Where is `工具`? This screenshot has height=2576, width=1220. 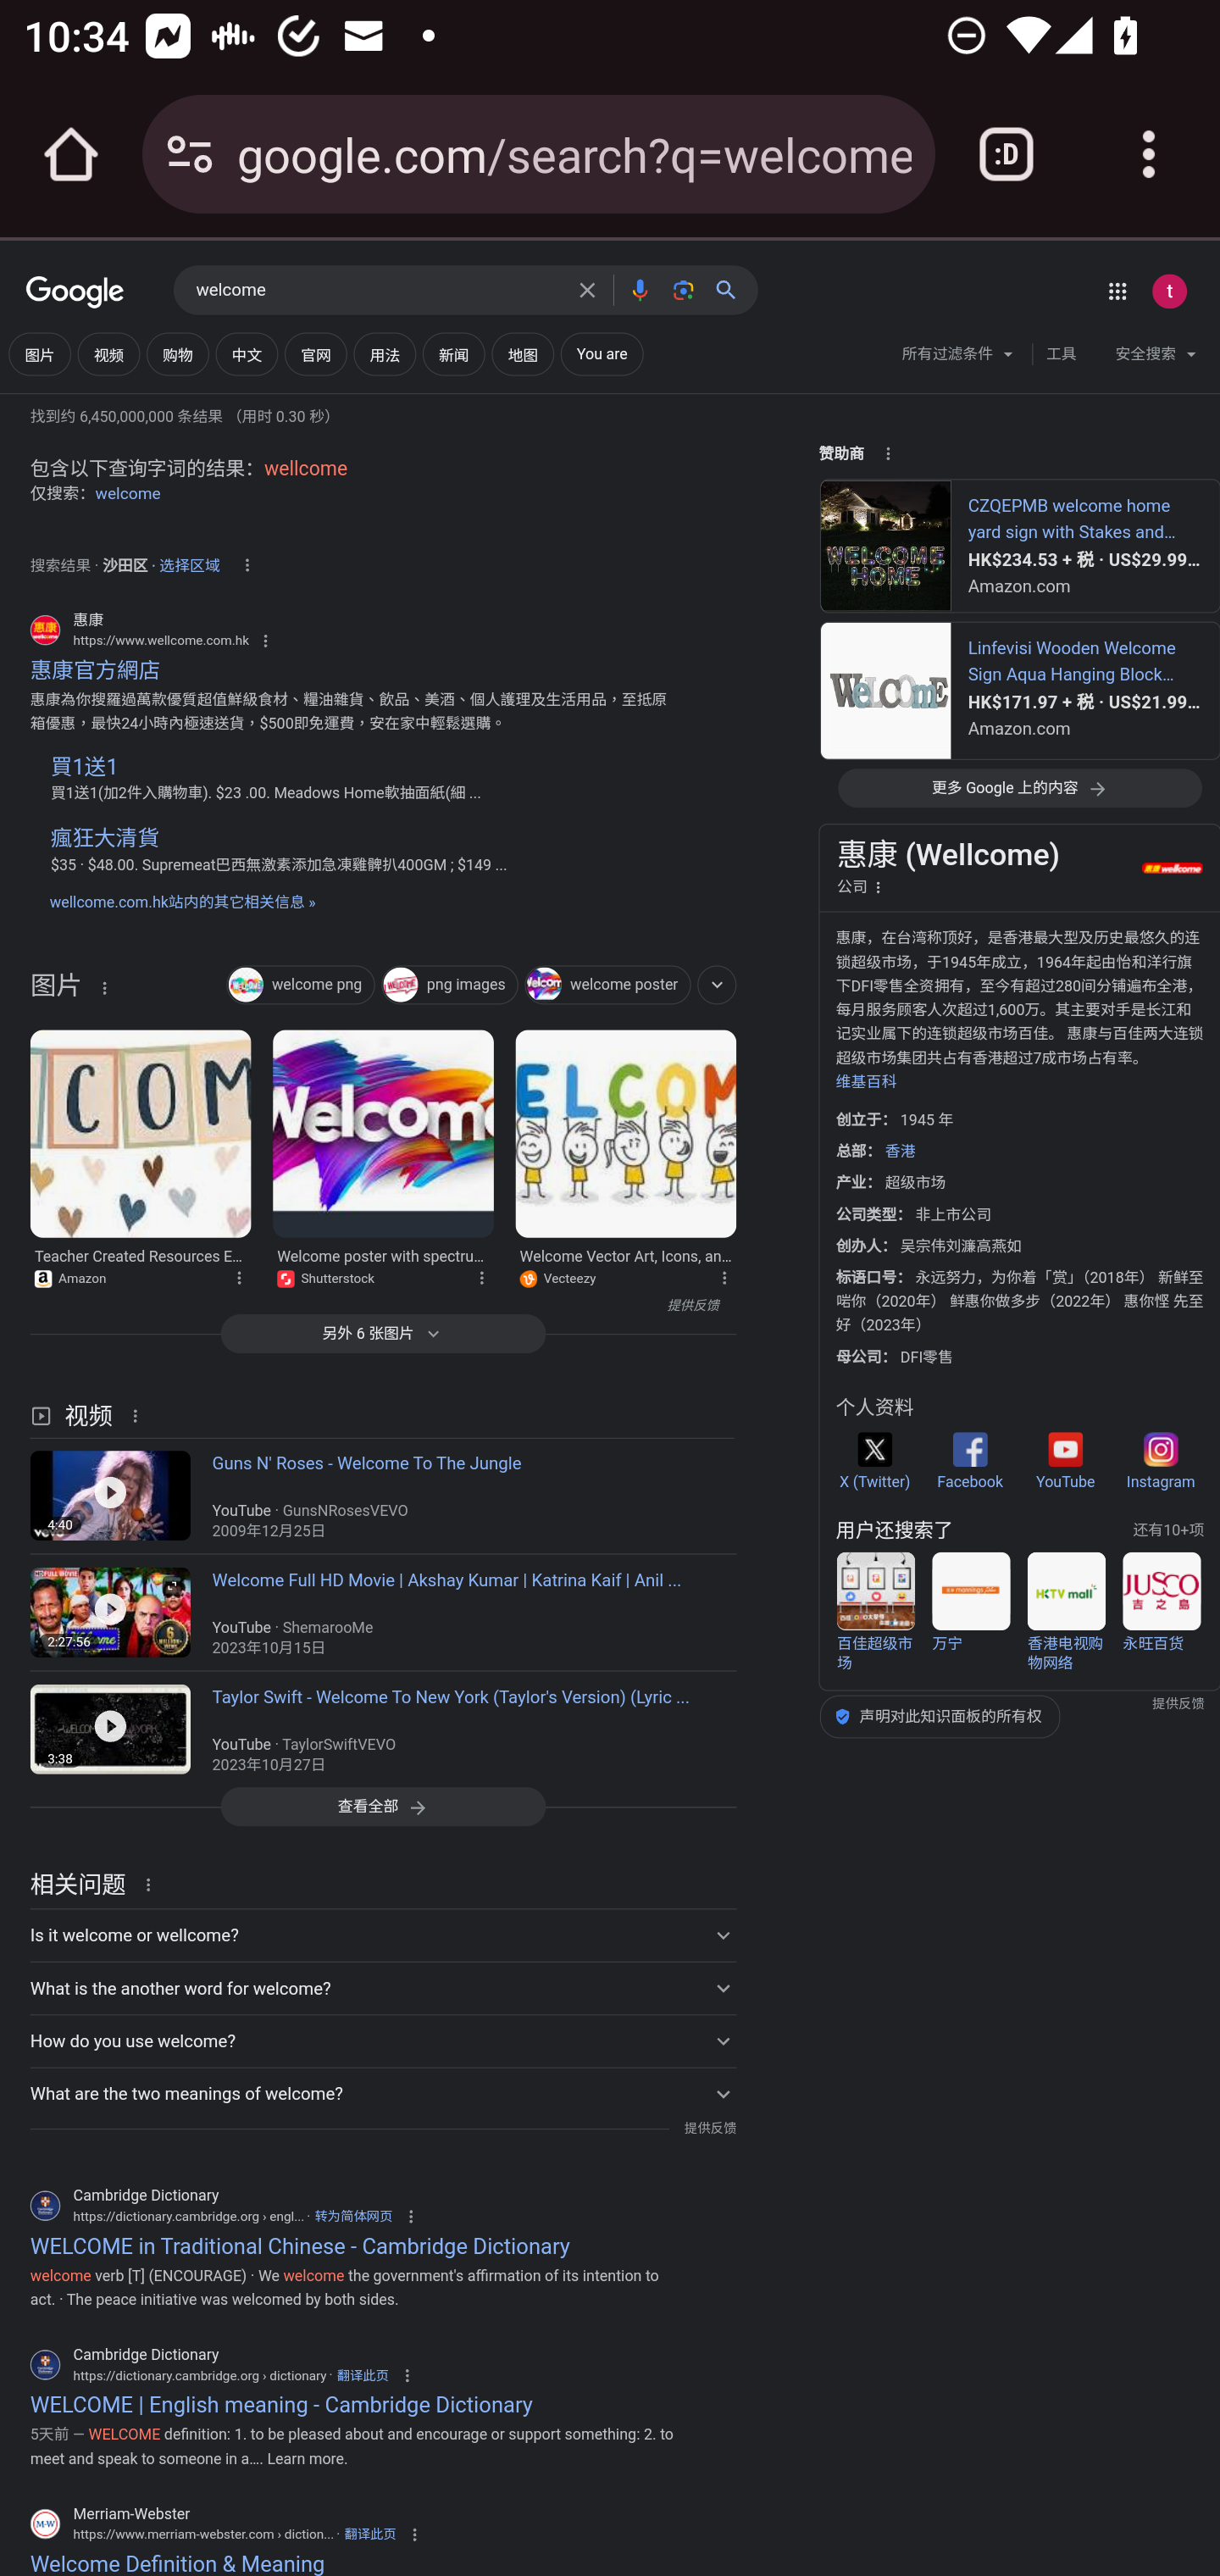
工具 is located at coordinates (1061, 354).